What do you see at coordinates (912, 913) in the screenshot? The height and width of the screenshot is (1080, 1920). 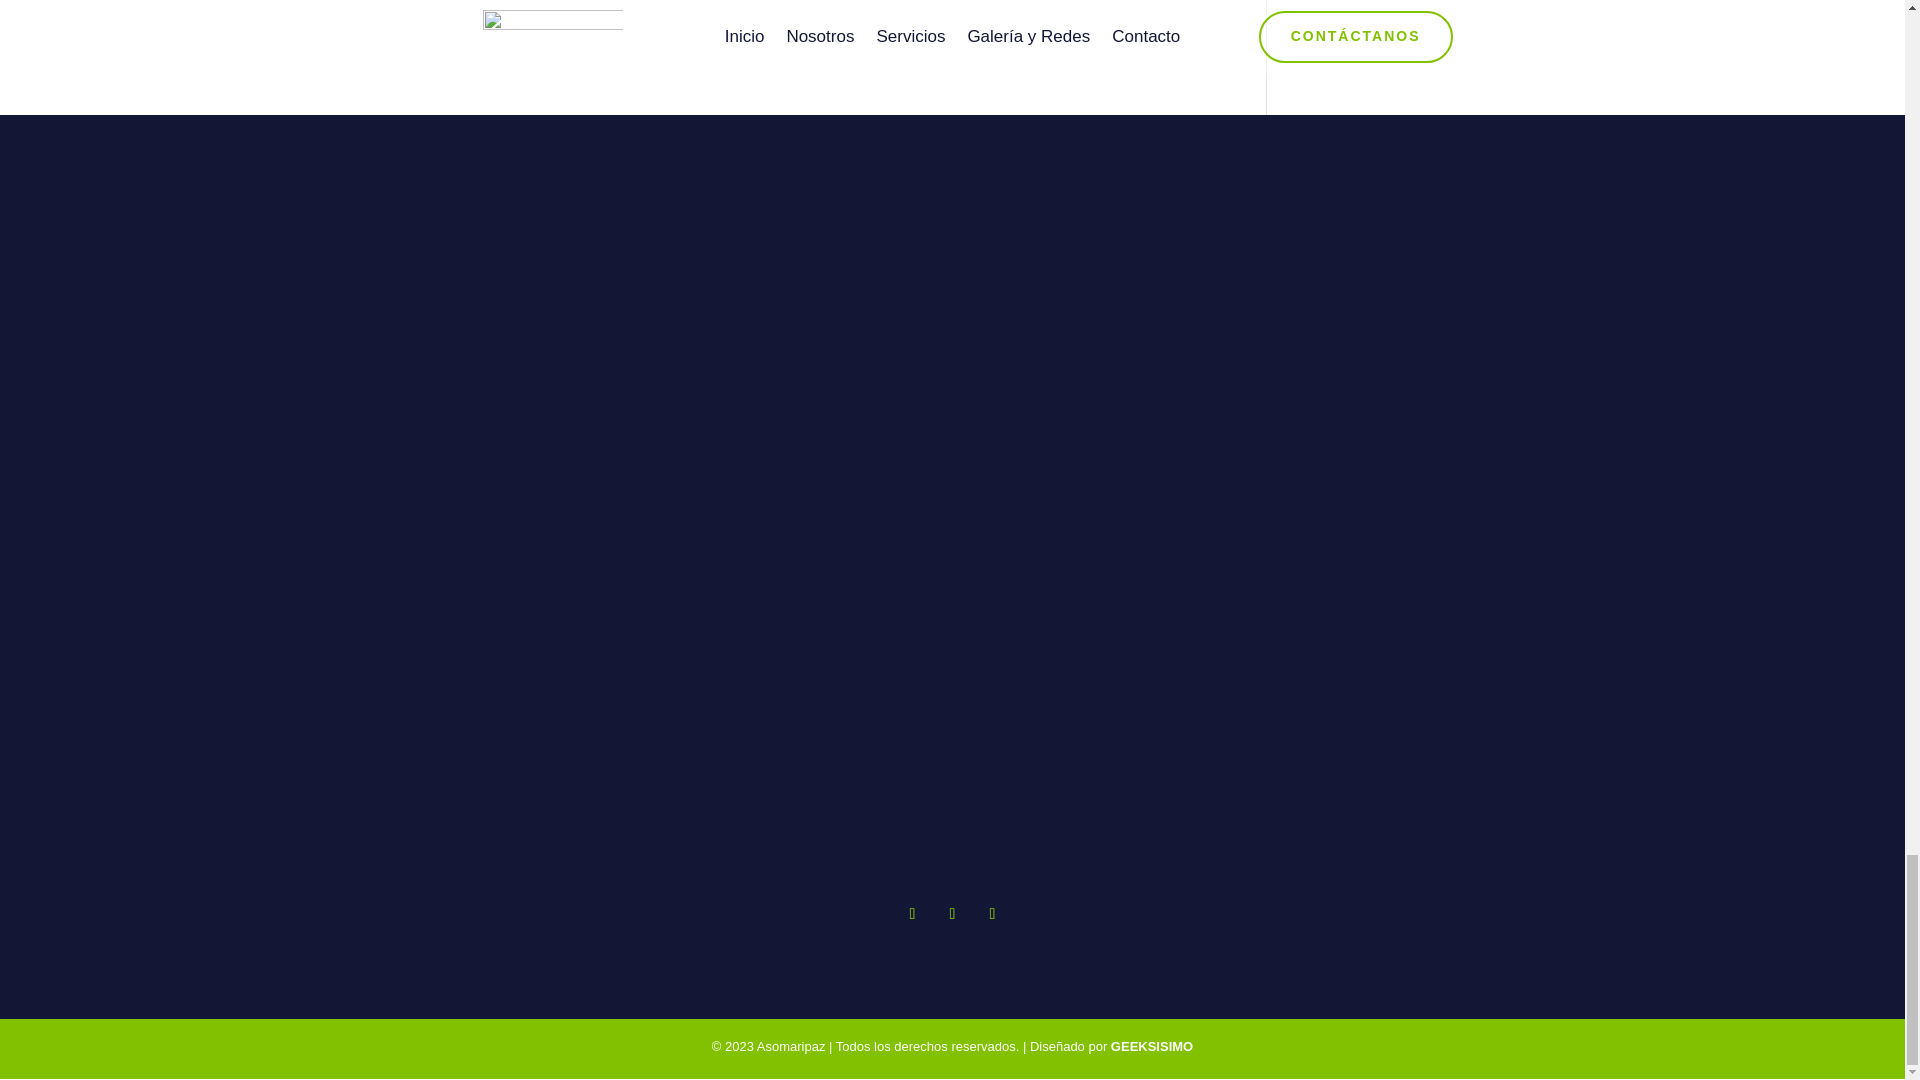 I see `Seguir en Facebook` at bounding box center [912, 913].